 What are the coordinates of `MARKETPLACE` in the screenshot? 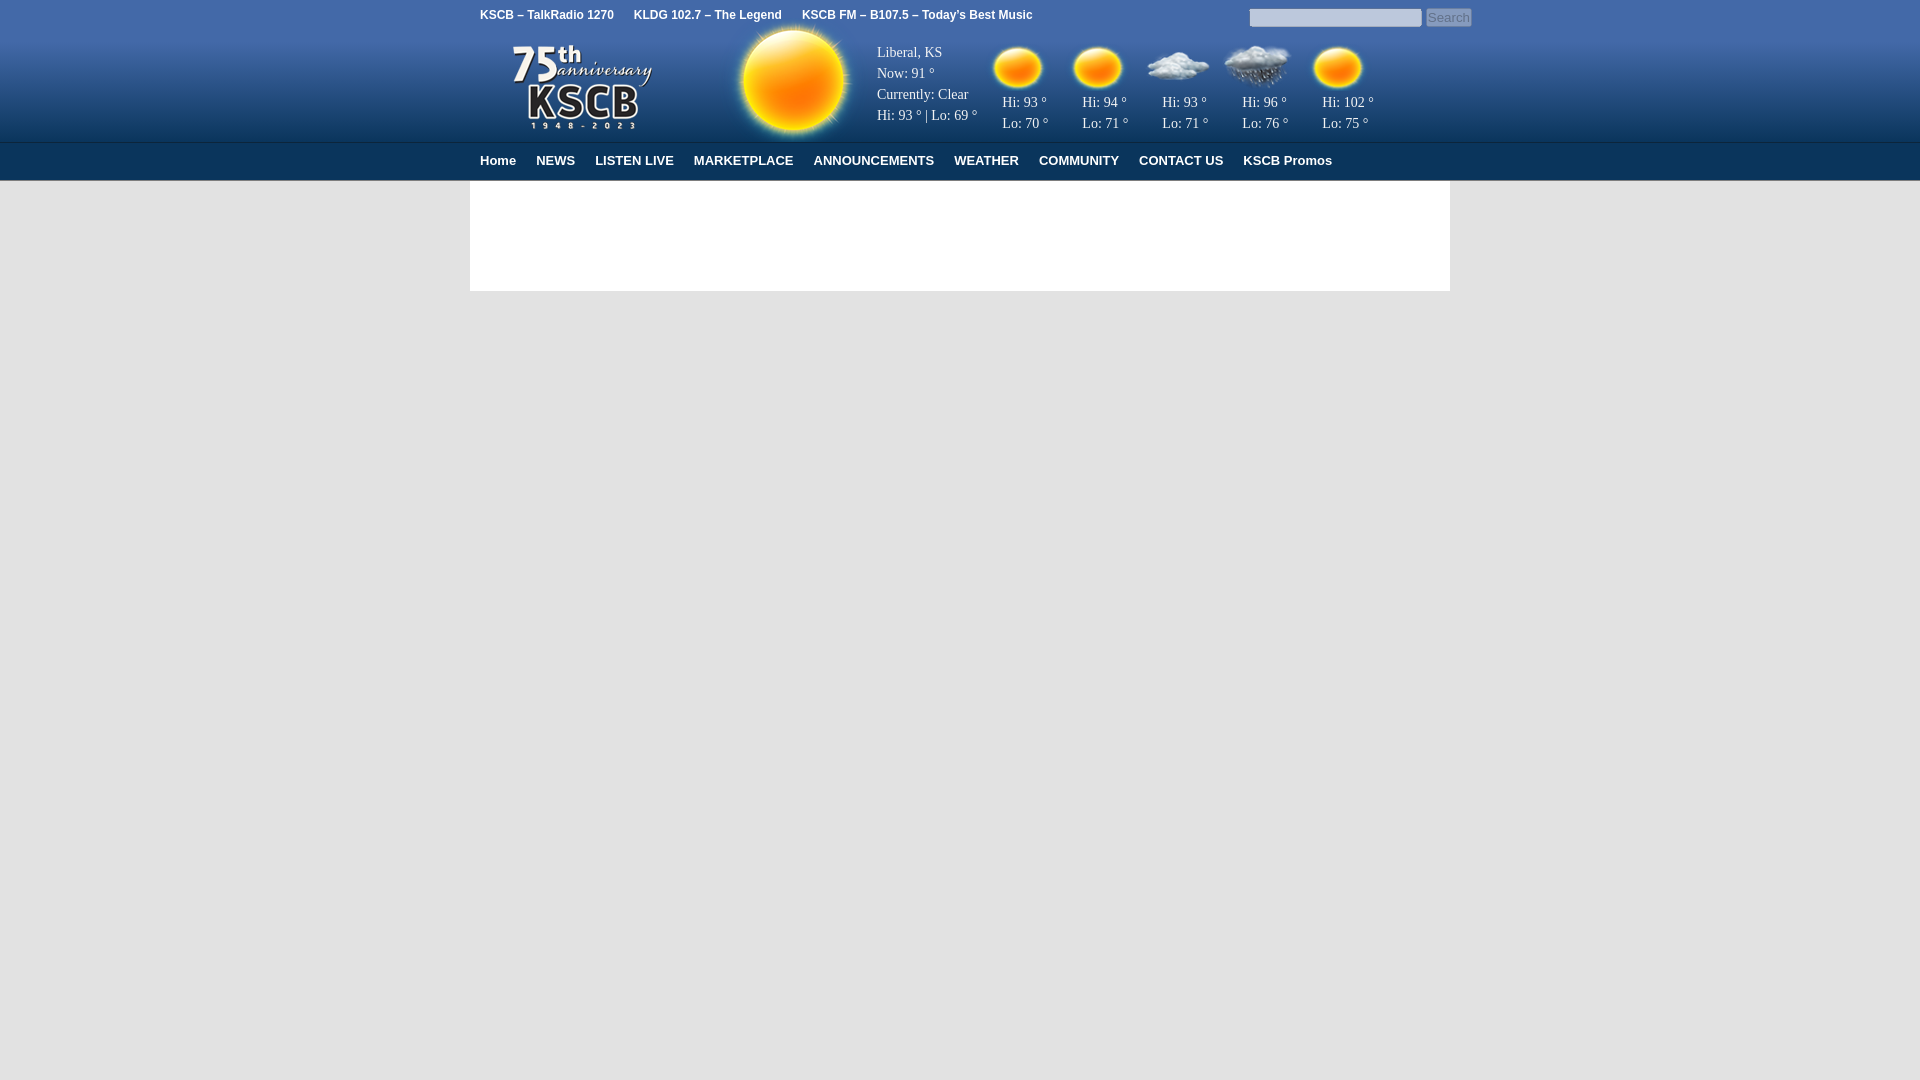 It's located at (744, 160).